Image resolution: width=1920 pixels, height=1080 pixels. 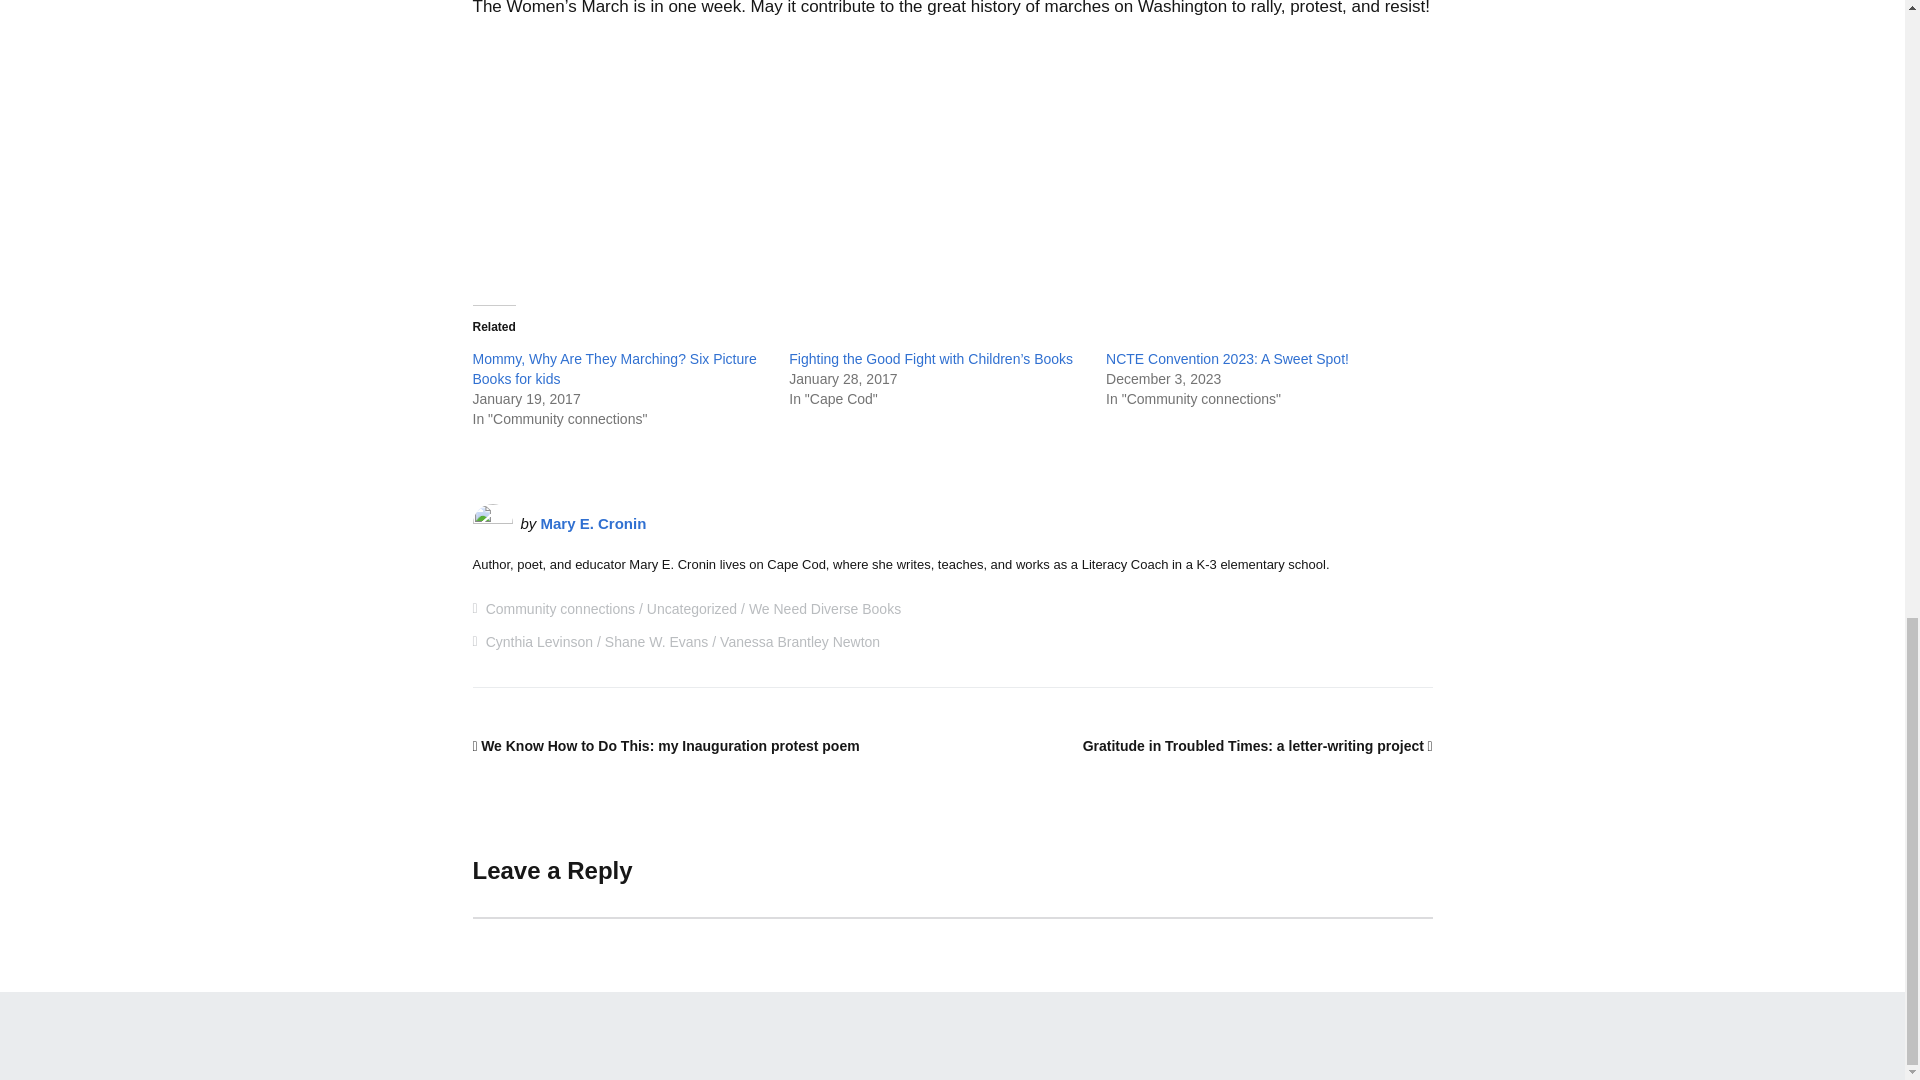 What do you see at coordinates (539, 642) in the screenshot?
I see `Cynthia Levinson` at bounding box center [539, 642].